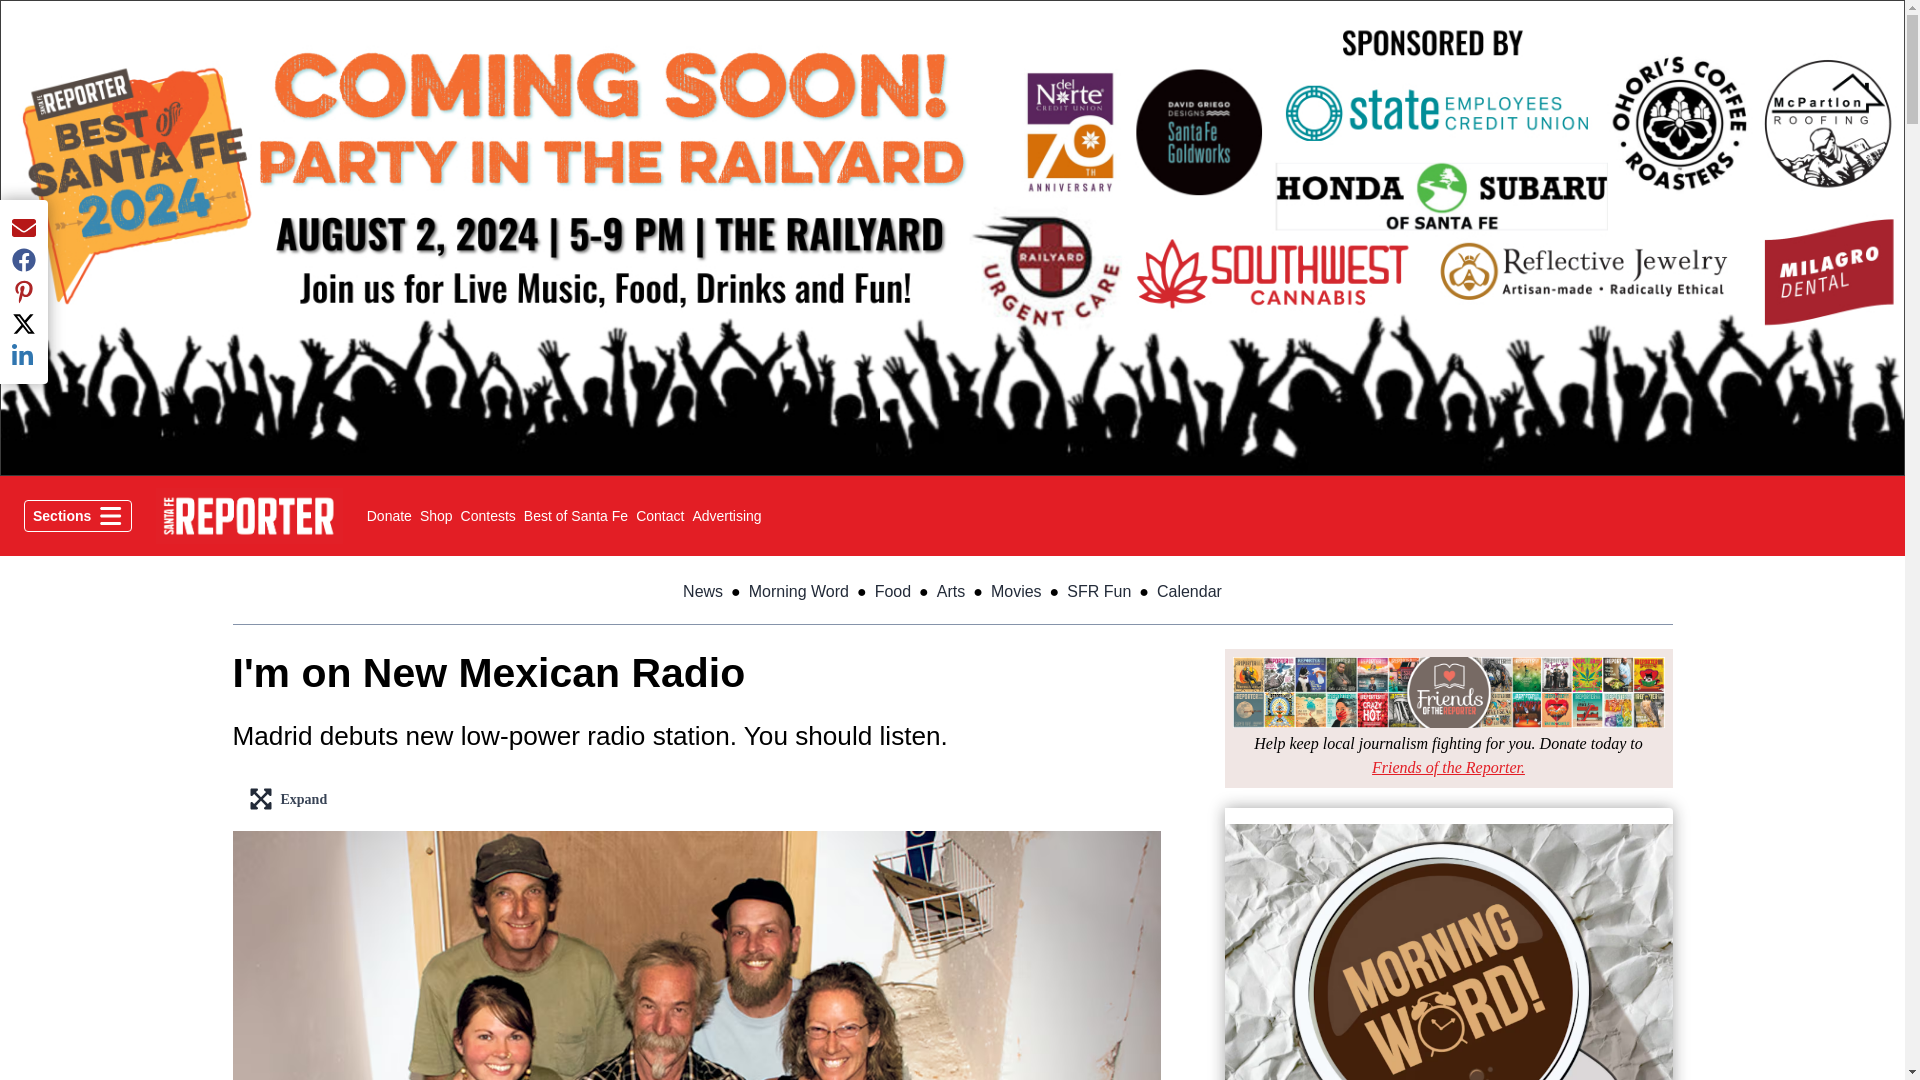  Describe the element at coordinates (726, 516) in the screenshot. I see `Become a Friend of the Reporter` at that location.